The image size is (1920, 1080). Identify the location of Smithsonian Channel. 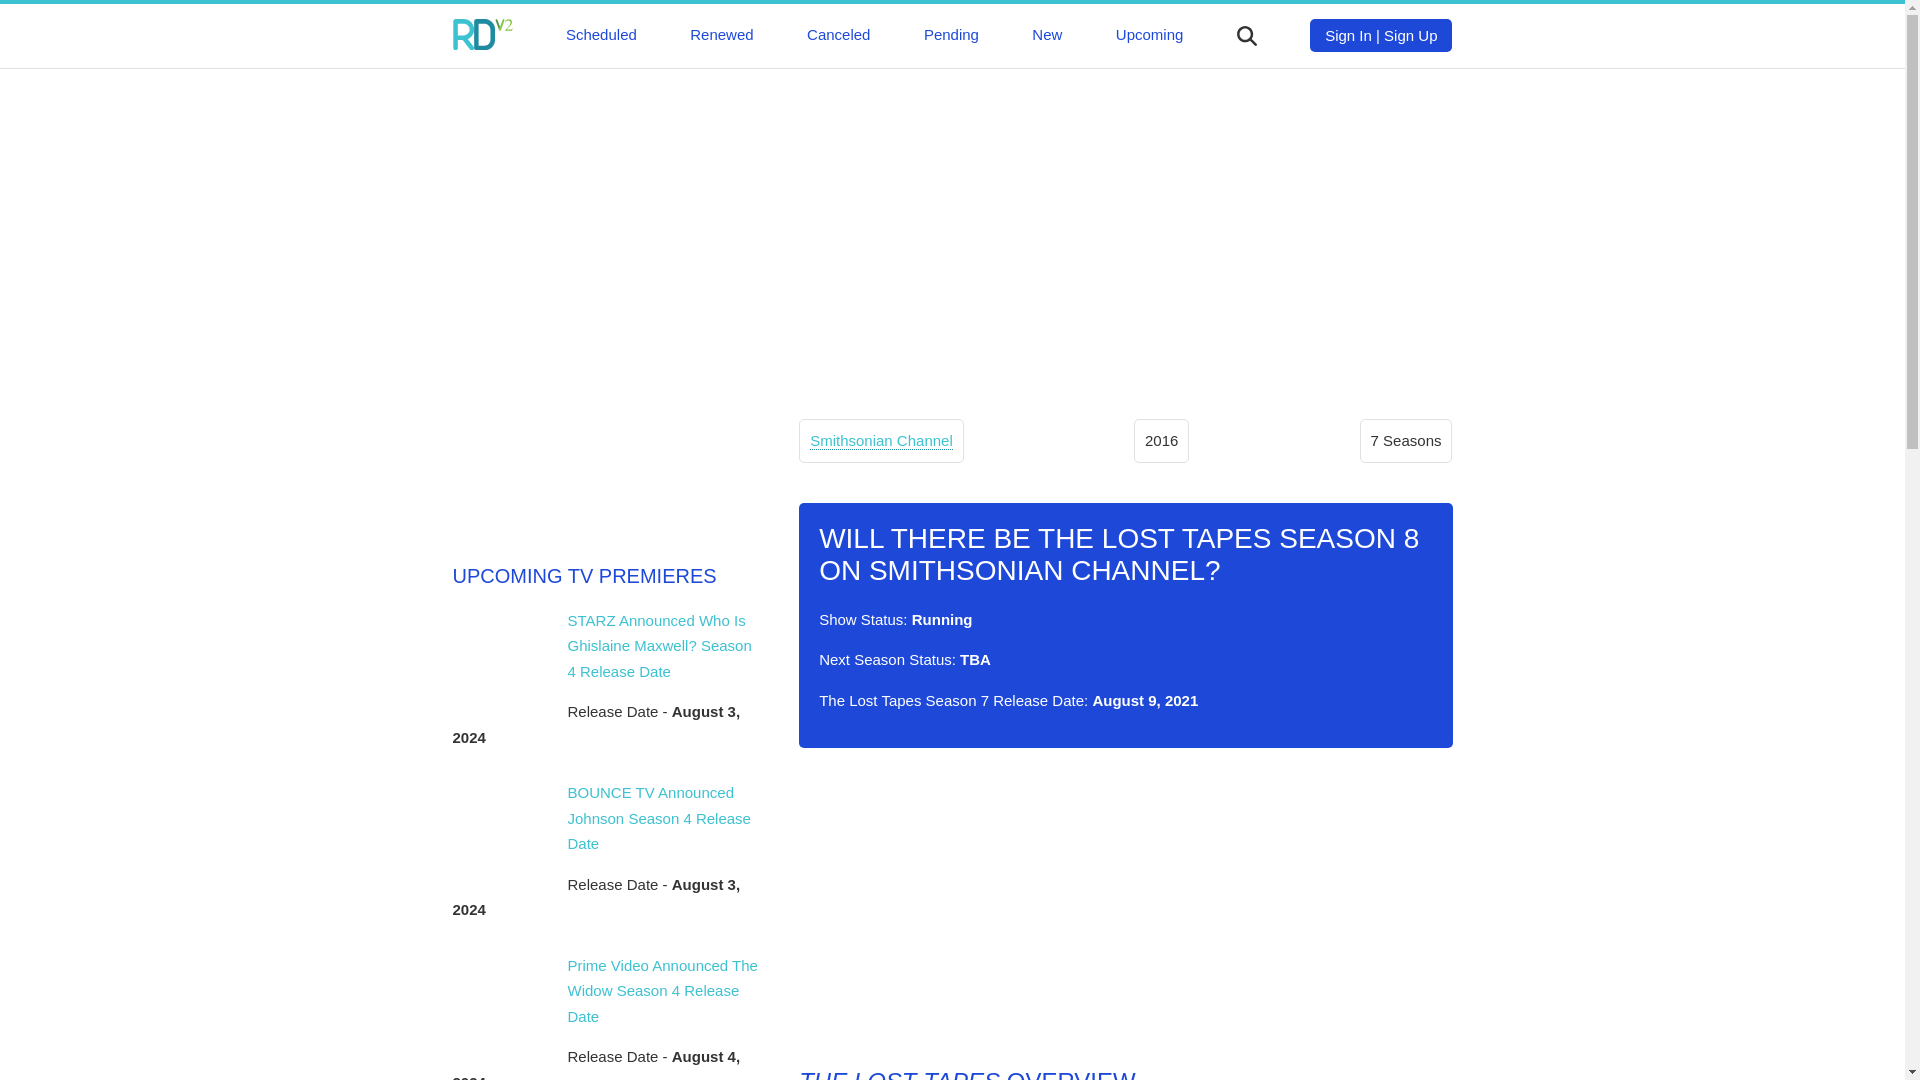
(881, 441).